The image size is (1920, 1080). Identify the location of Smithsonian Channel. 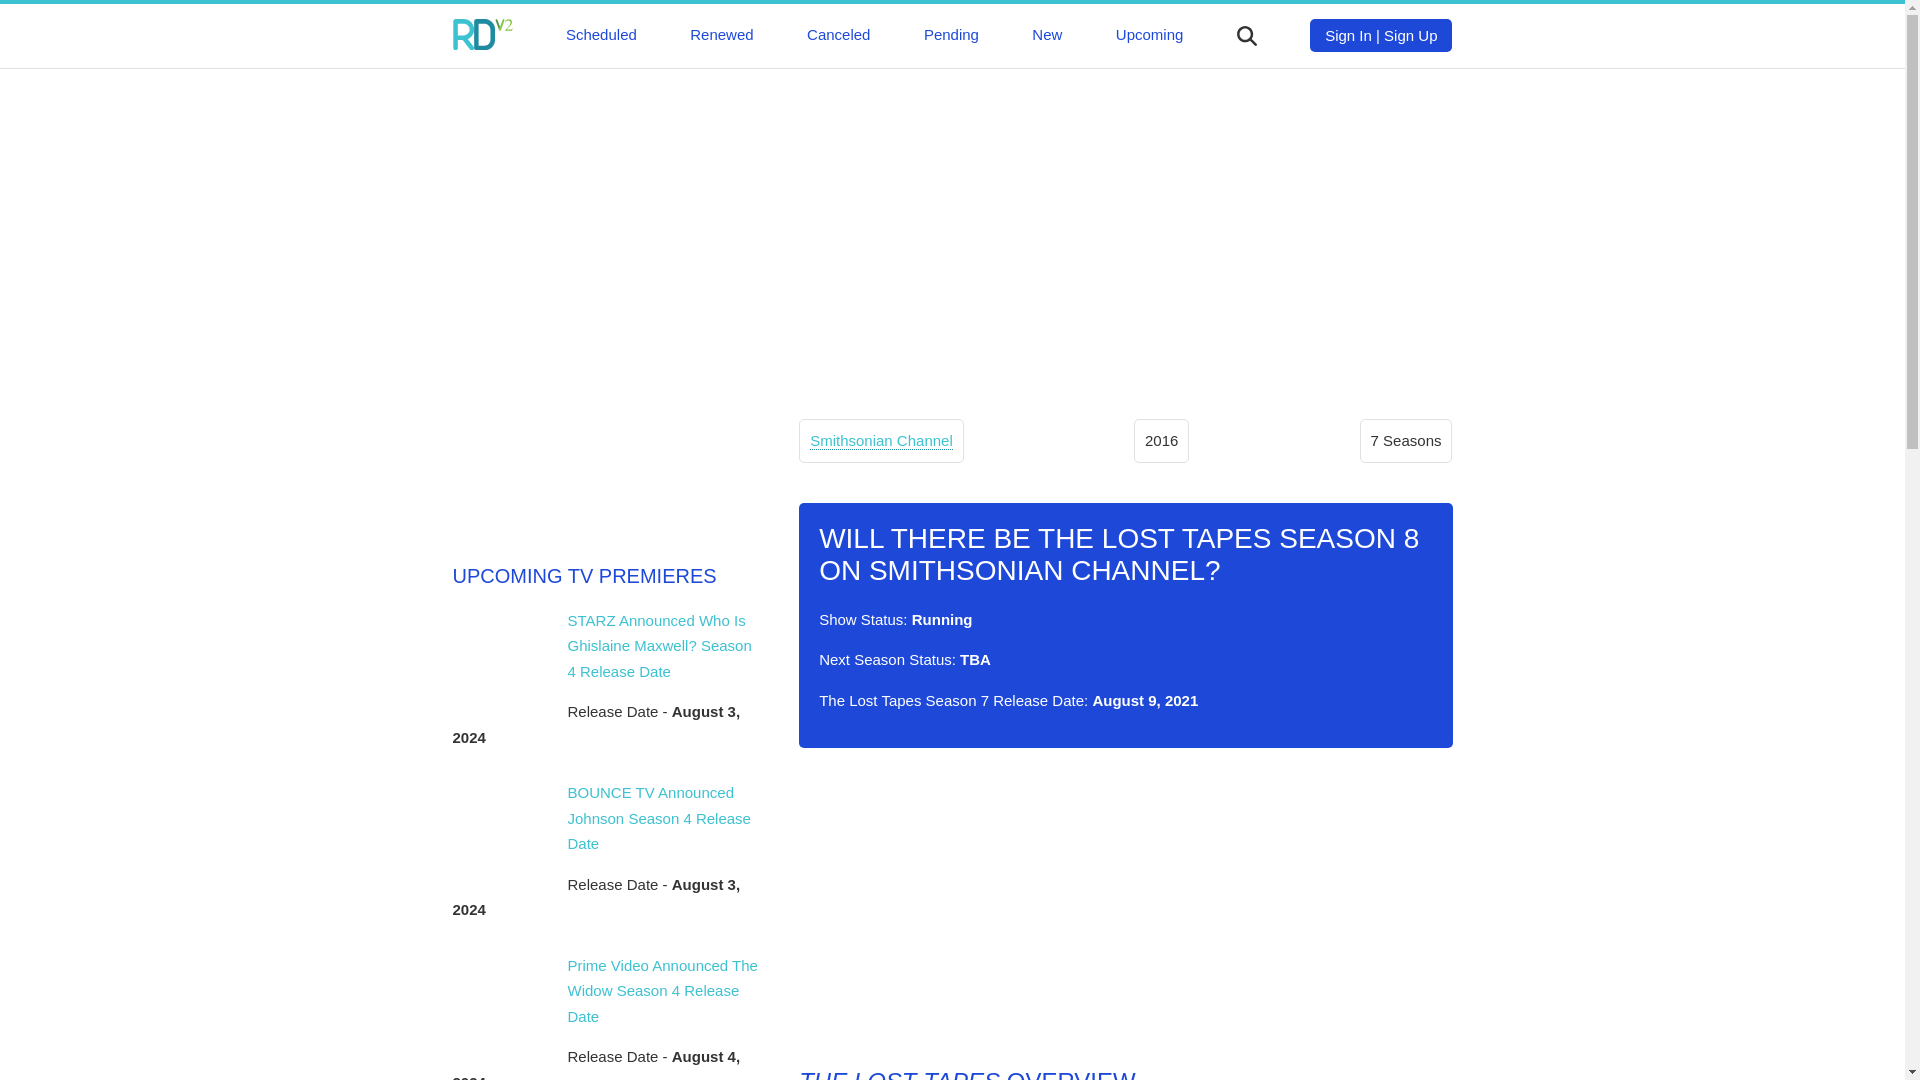
(881, 441).